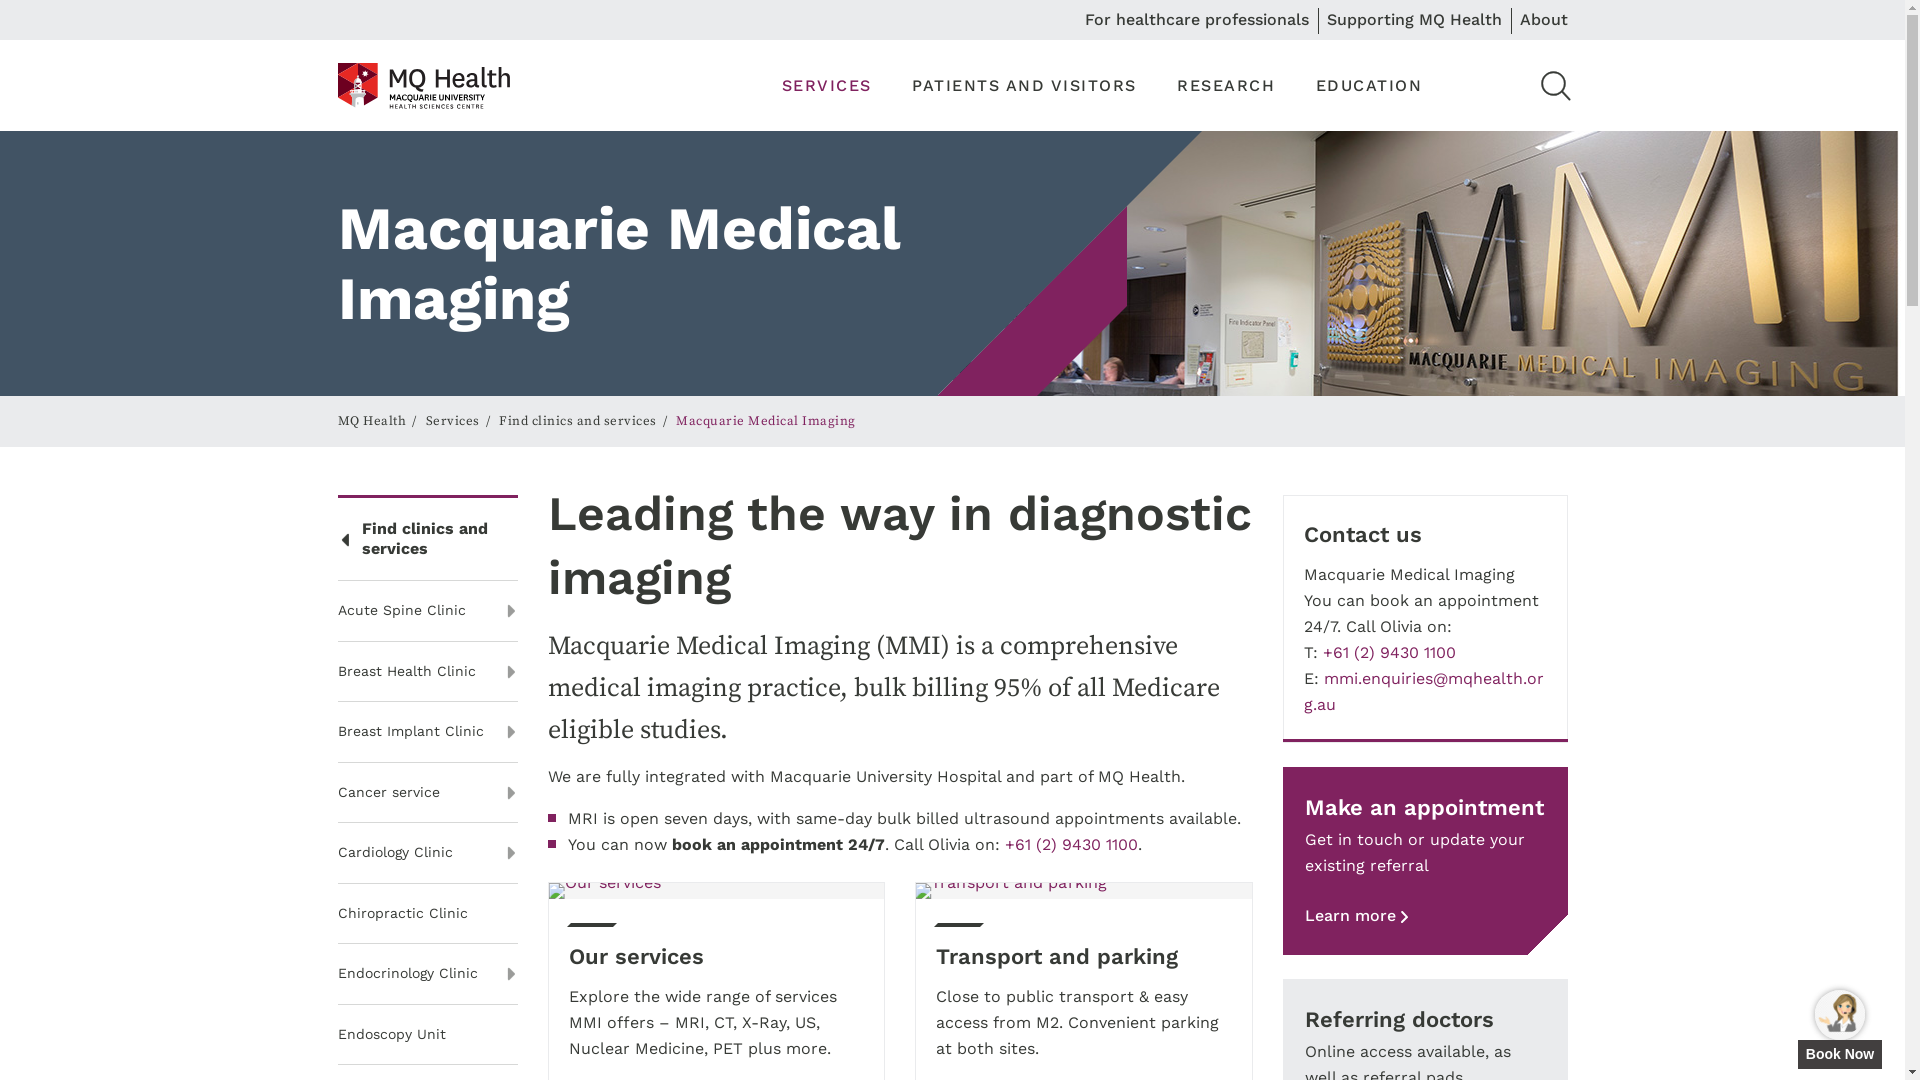  What do you see at coordinates (428, 794) in the screenshot?
I see `Cancer service` at bounding box center [428, 794].